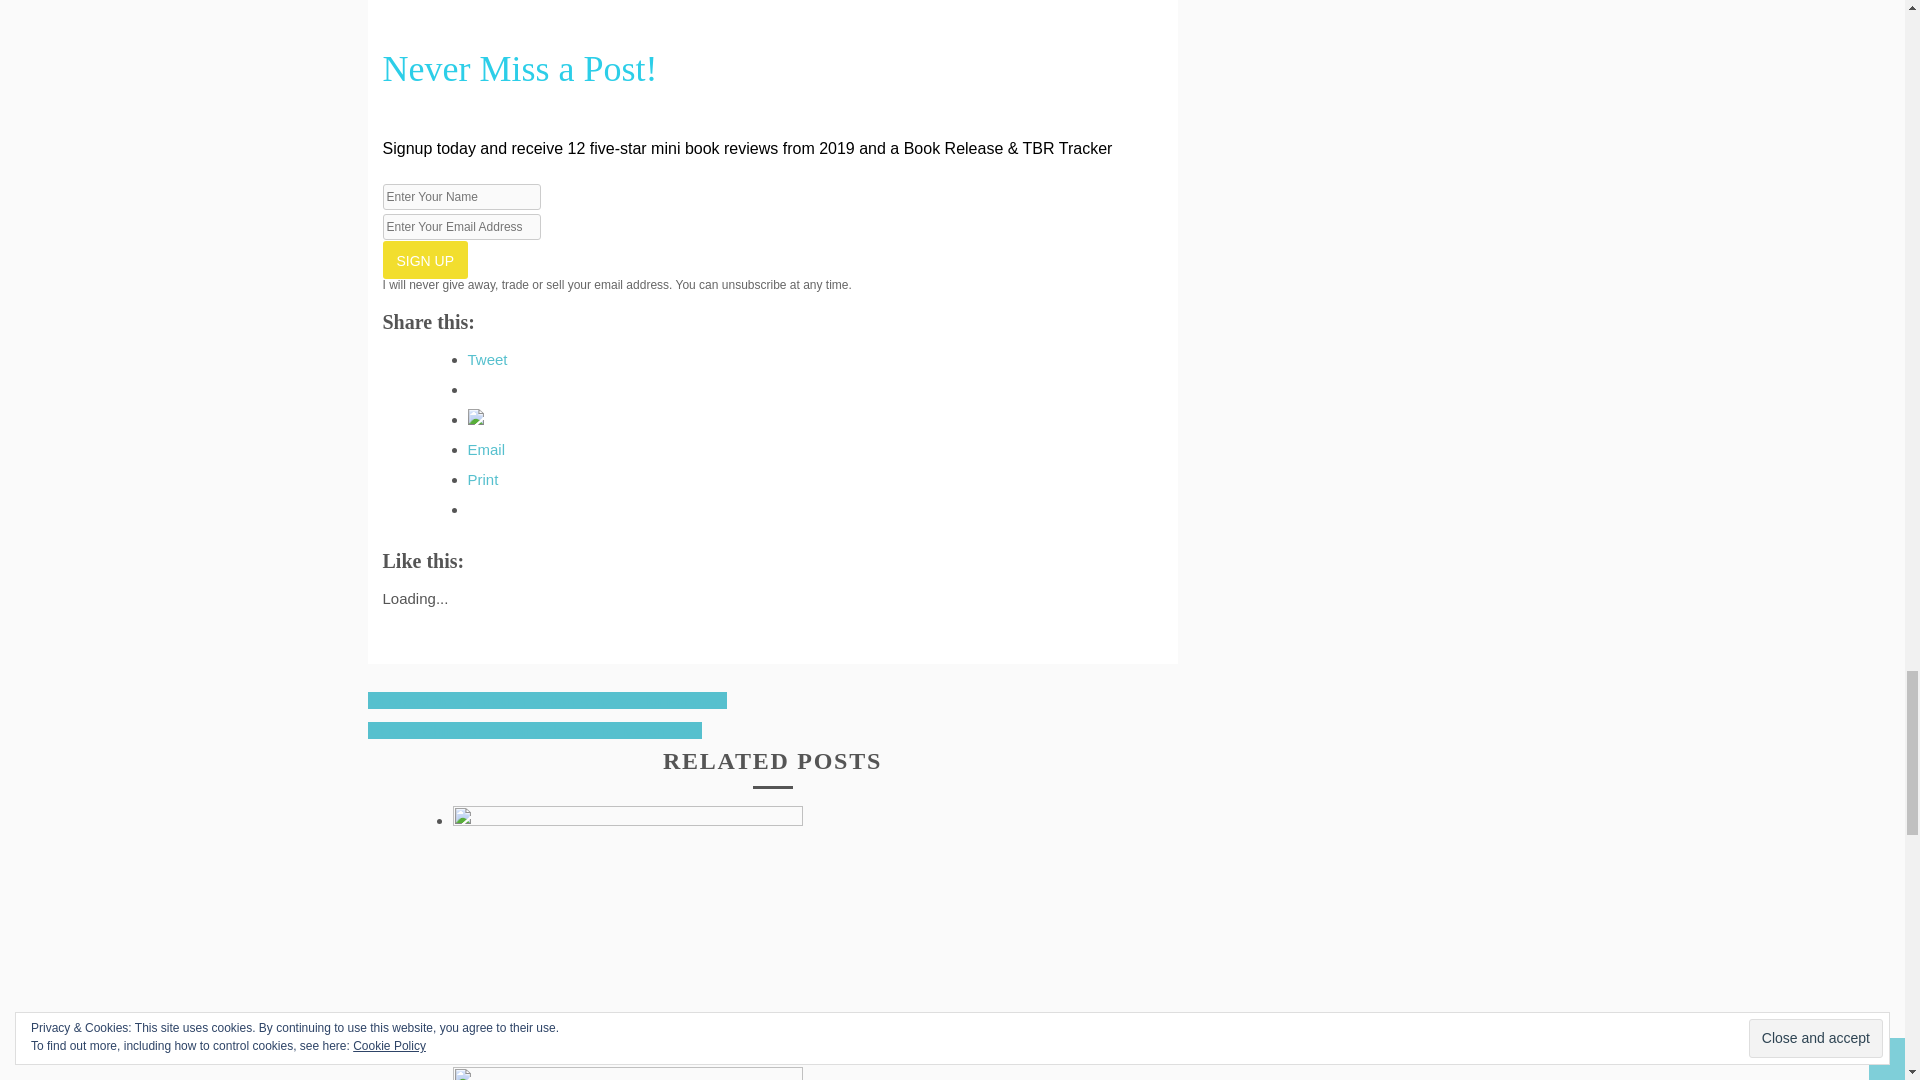  I want to click on Tweet, so click(488, 360).